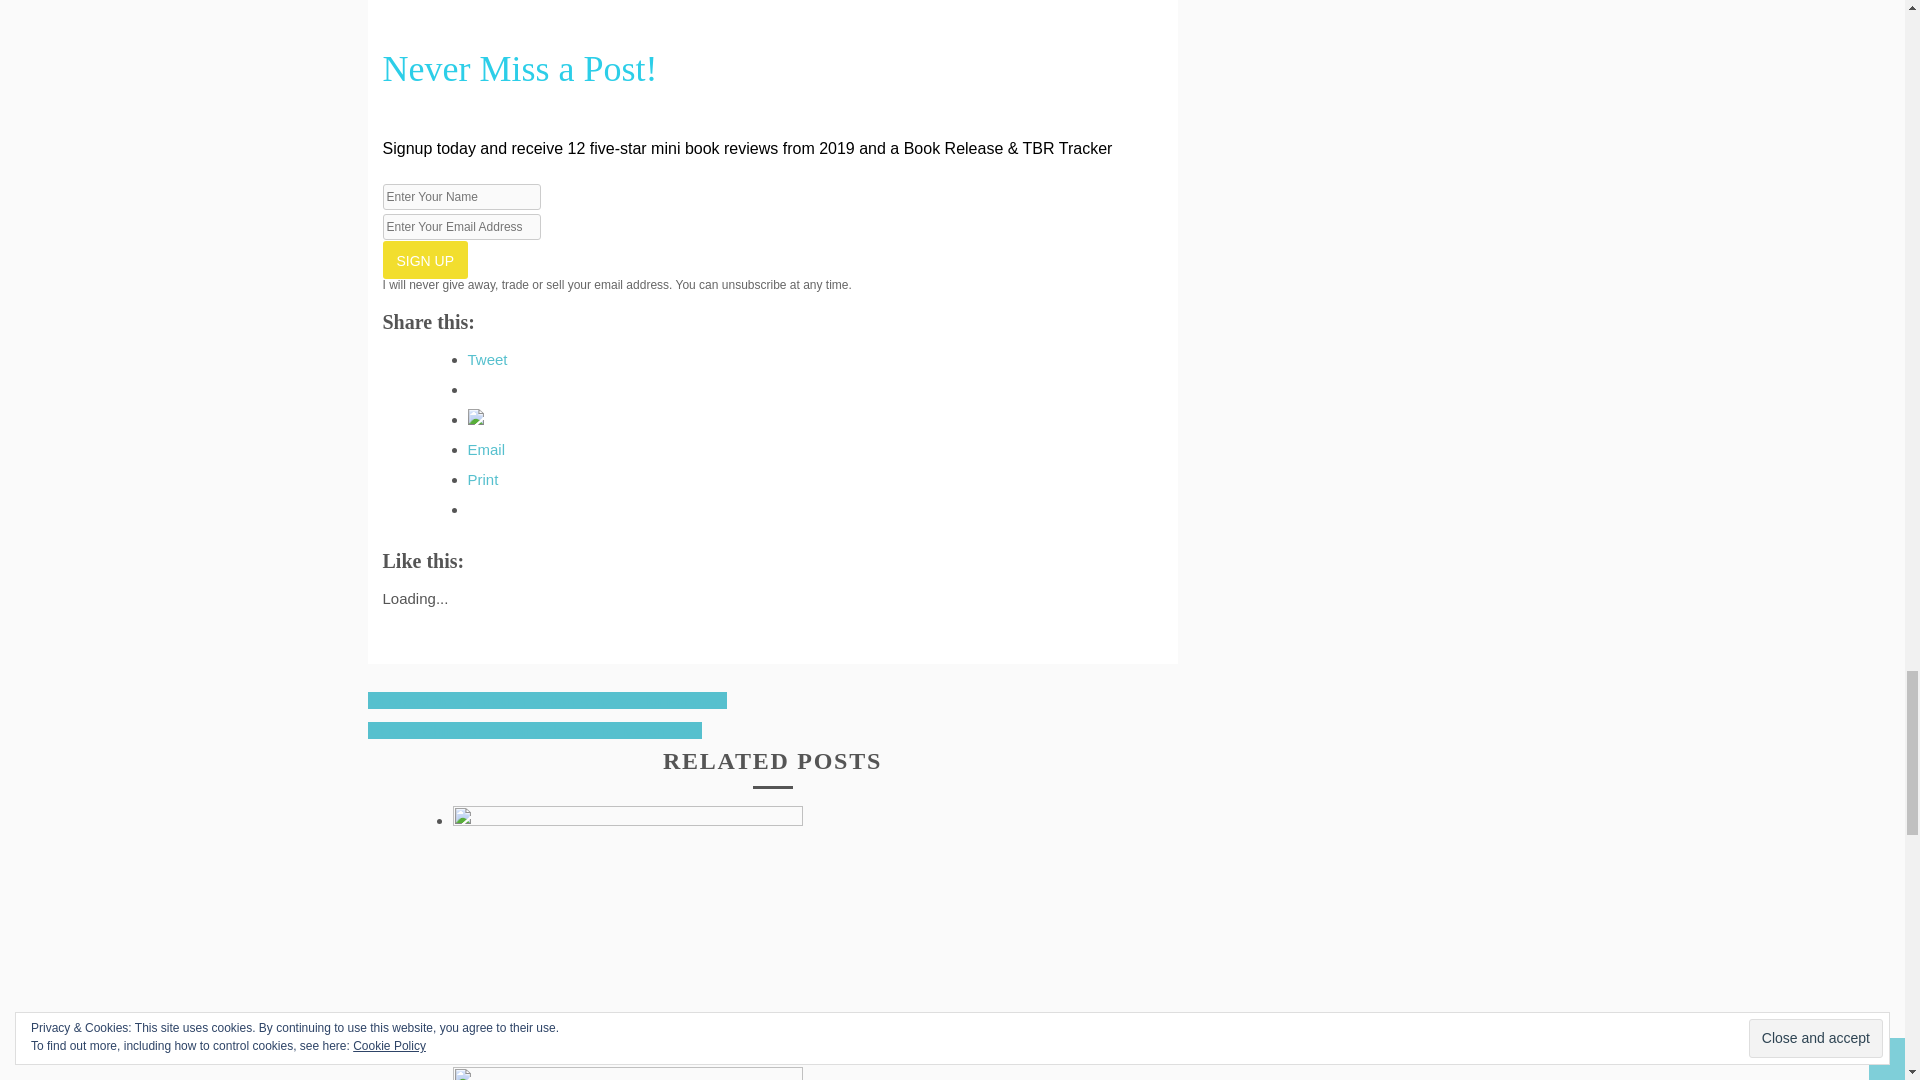  I want to click on Tweet, so click(488, 360).